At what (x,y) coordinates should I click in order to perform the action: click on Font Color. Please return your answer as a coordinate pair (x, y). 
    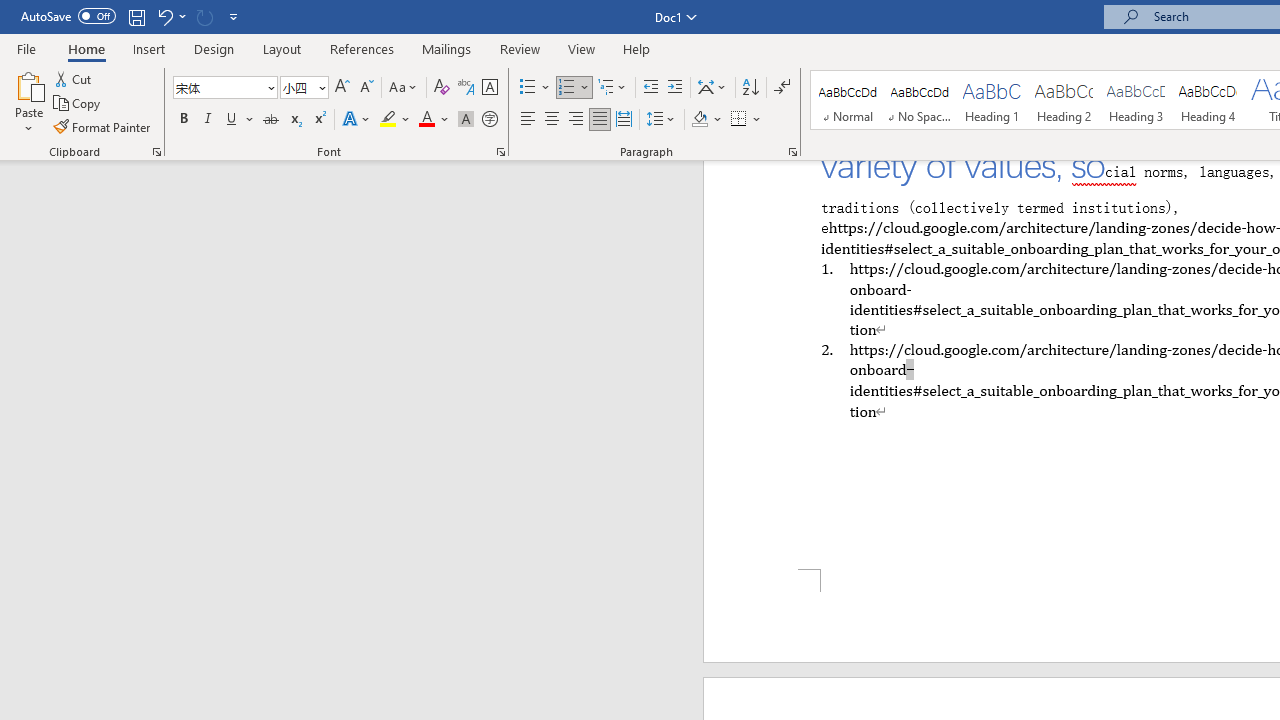
    Looking at the image, I should click on (434, 120).